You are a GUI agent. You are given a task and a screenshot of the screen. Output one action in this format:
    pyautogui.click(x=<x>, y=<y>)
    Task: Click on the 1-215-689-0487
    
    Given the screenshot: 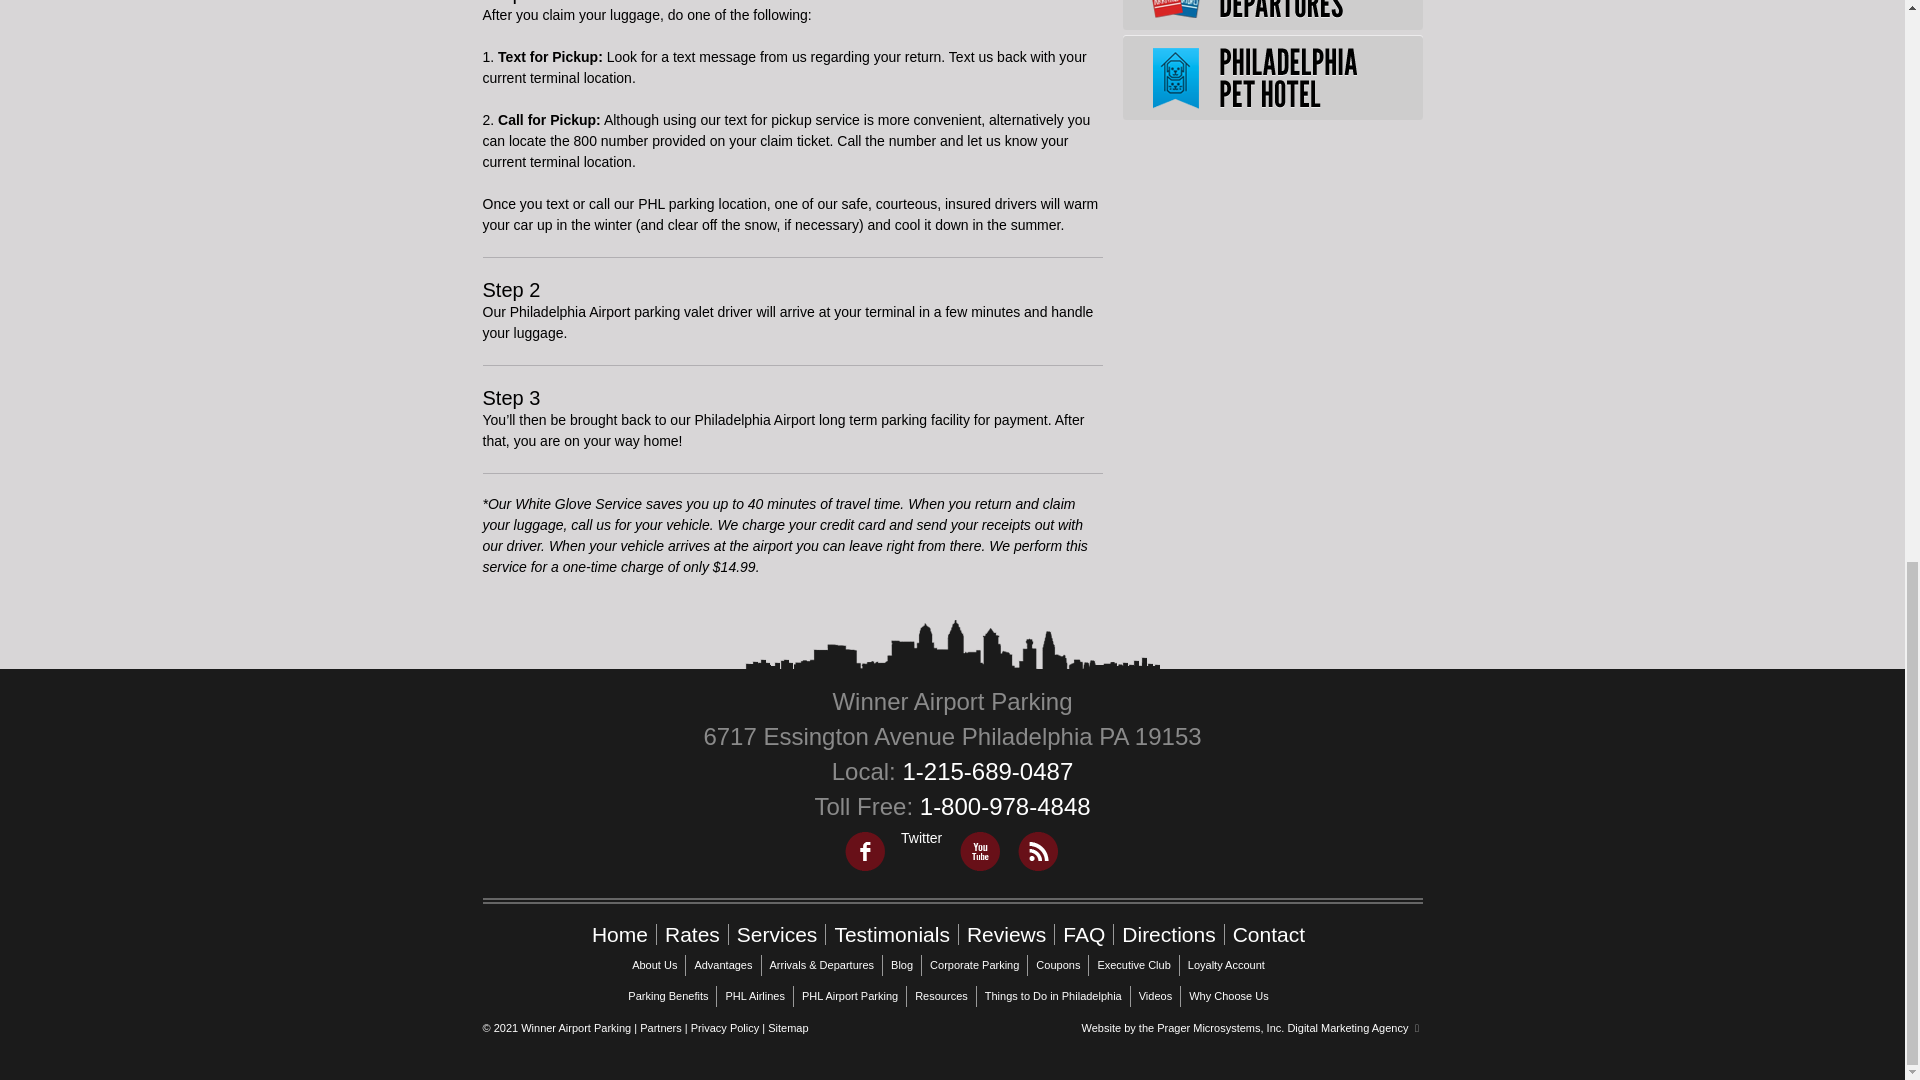 What is the action you would take?
    pyautogui.click(x=988, y=772)
    